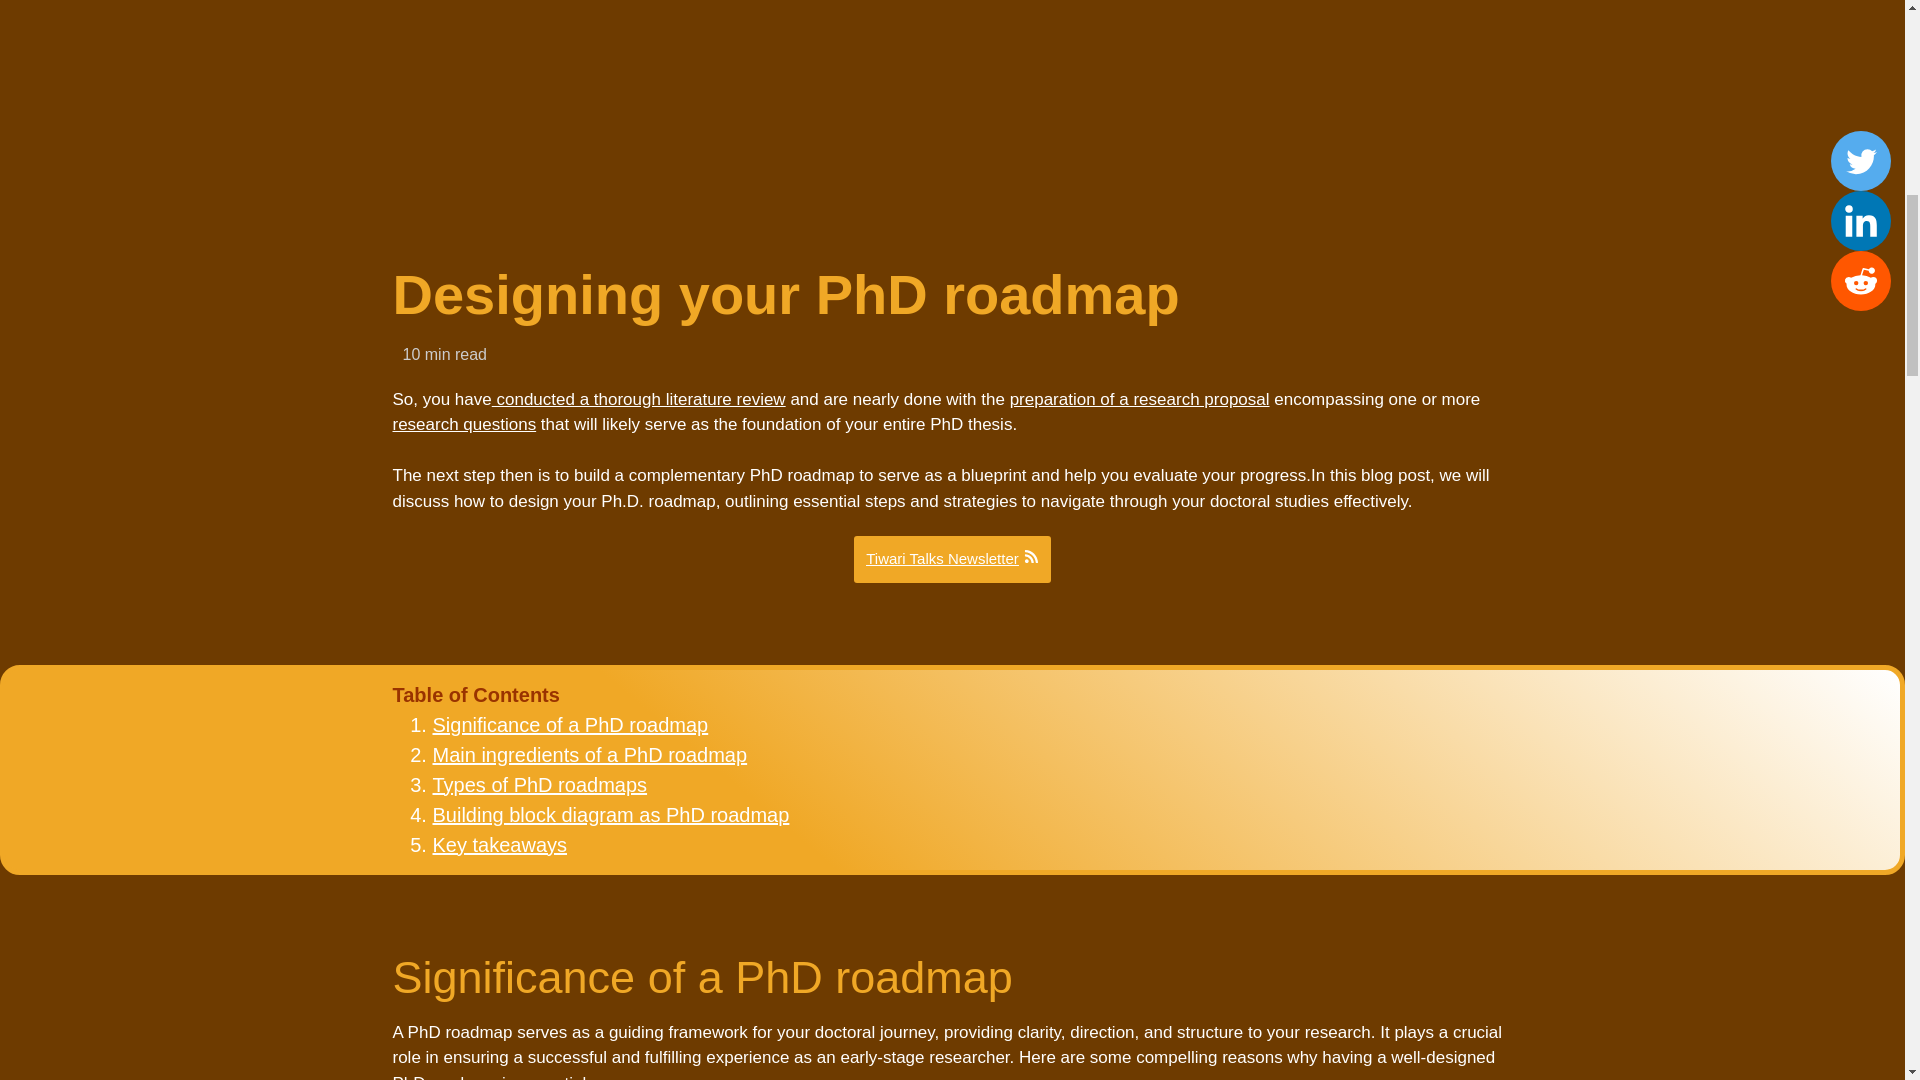 Image resolution: width=1920 pixels, height=1080 pixels. What do you see at coordinates (638, 399) in the screenshot?
I see `conducted a thorough literature review` at bounding box center [638, 399].